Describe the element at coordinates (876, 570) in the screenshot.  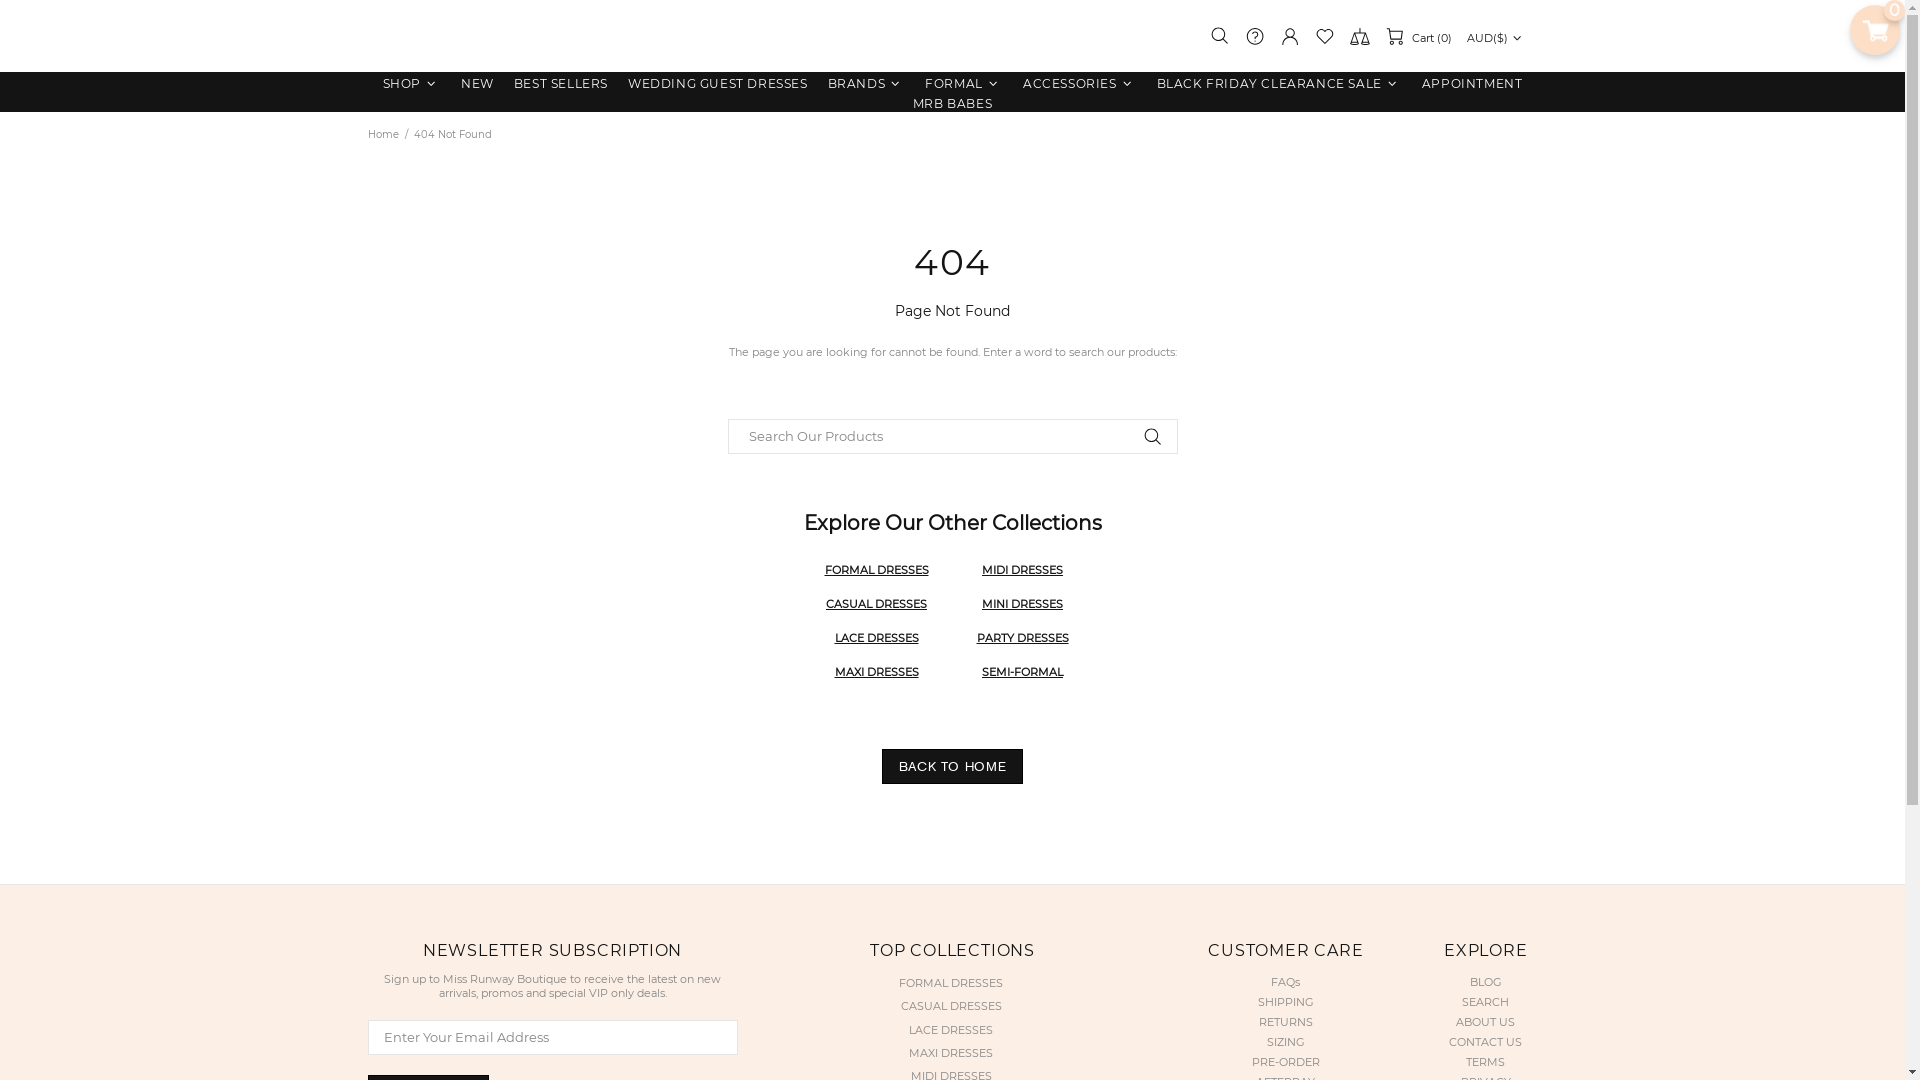
I see `FORMAL DRESSES` at that location.